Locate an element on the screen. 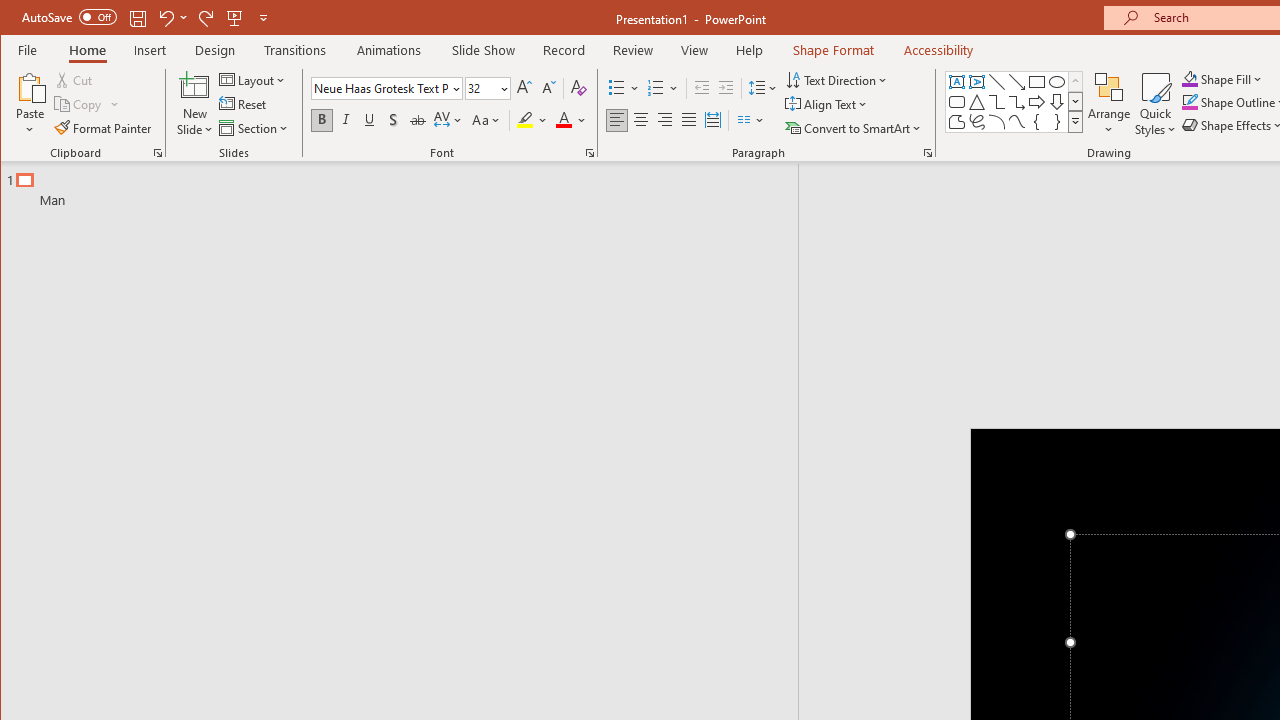  Paragraph... is located at coordinates (928, 152).